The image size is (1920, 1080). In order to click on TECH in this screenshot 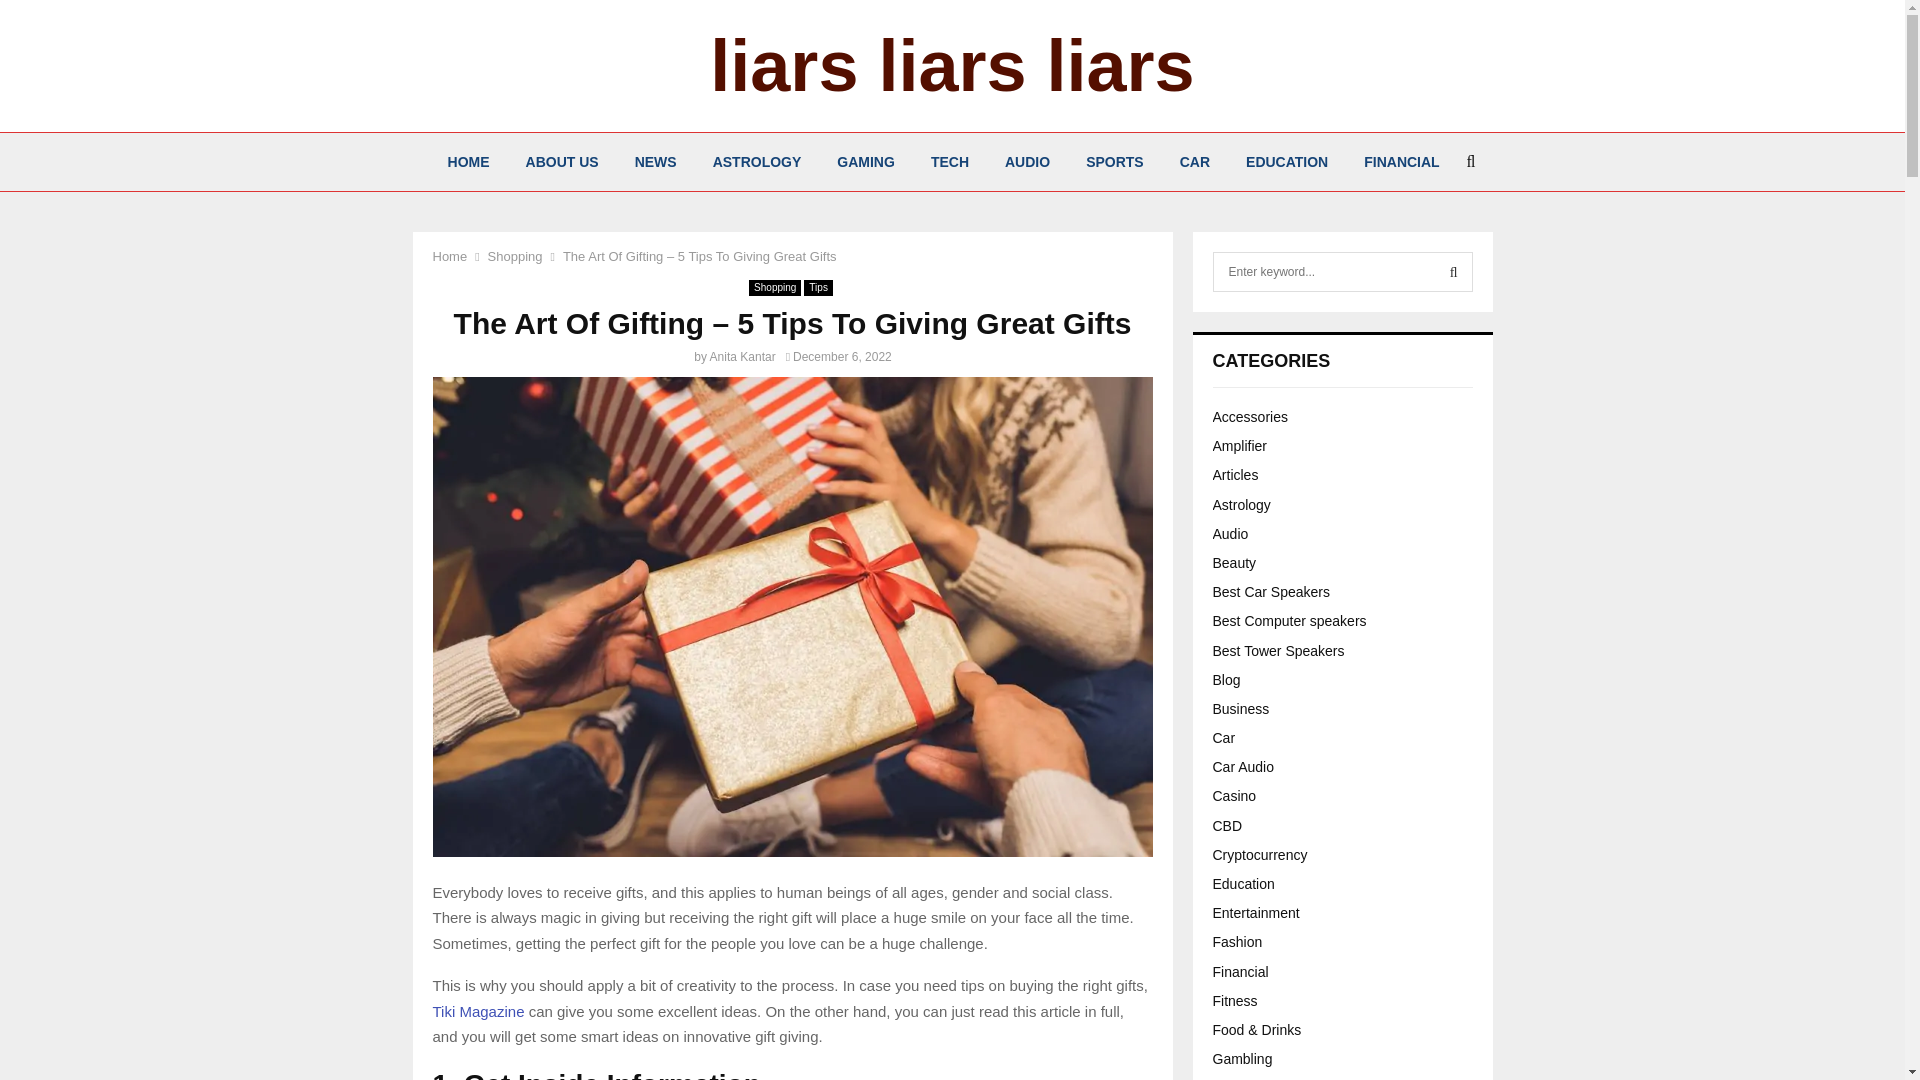, I will do `click(950, 162)`.